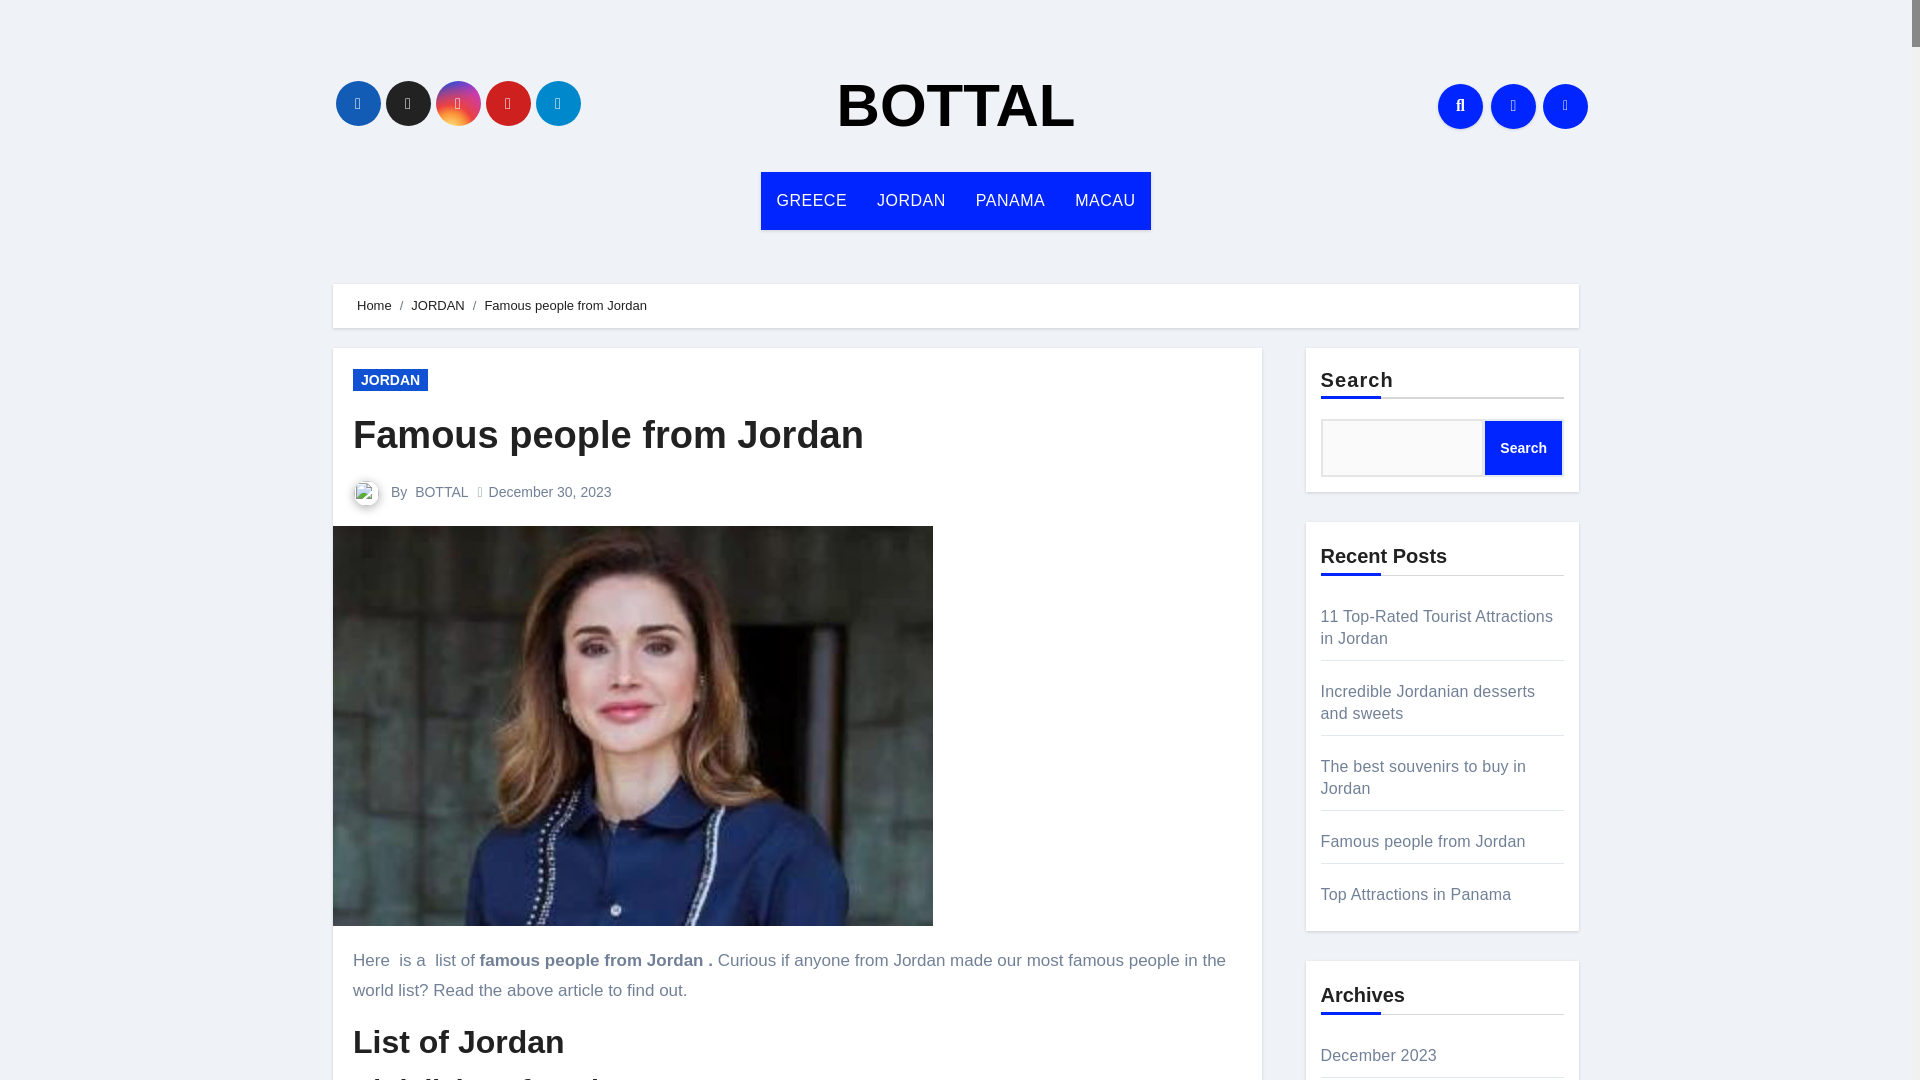  Describe the element at coordinates (608, 434) in the screenshot. I see `Permalink to: Famous people from Jordan` at that location.